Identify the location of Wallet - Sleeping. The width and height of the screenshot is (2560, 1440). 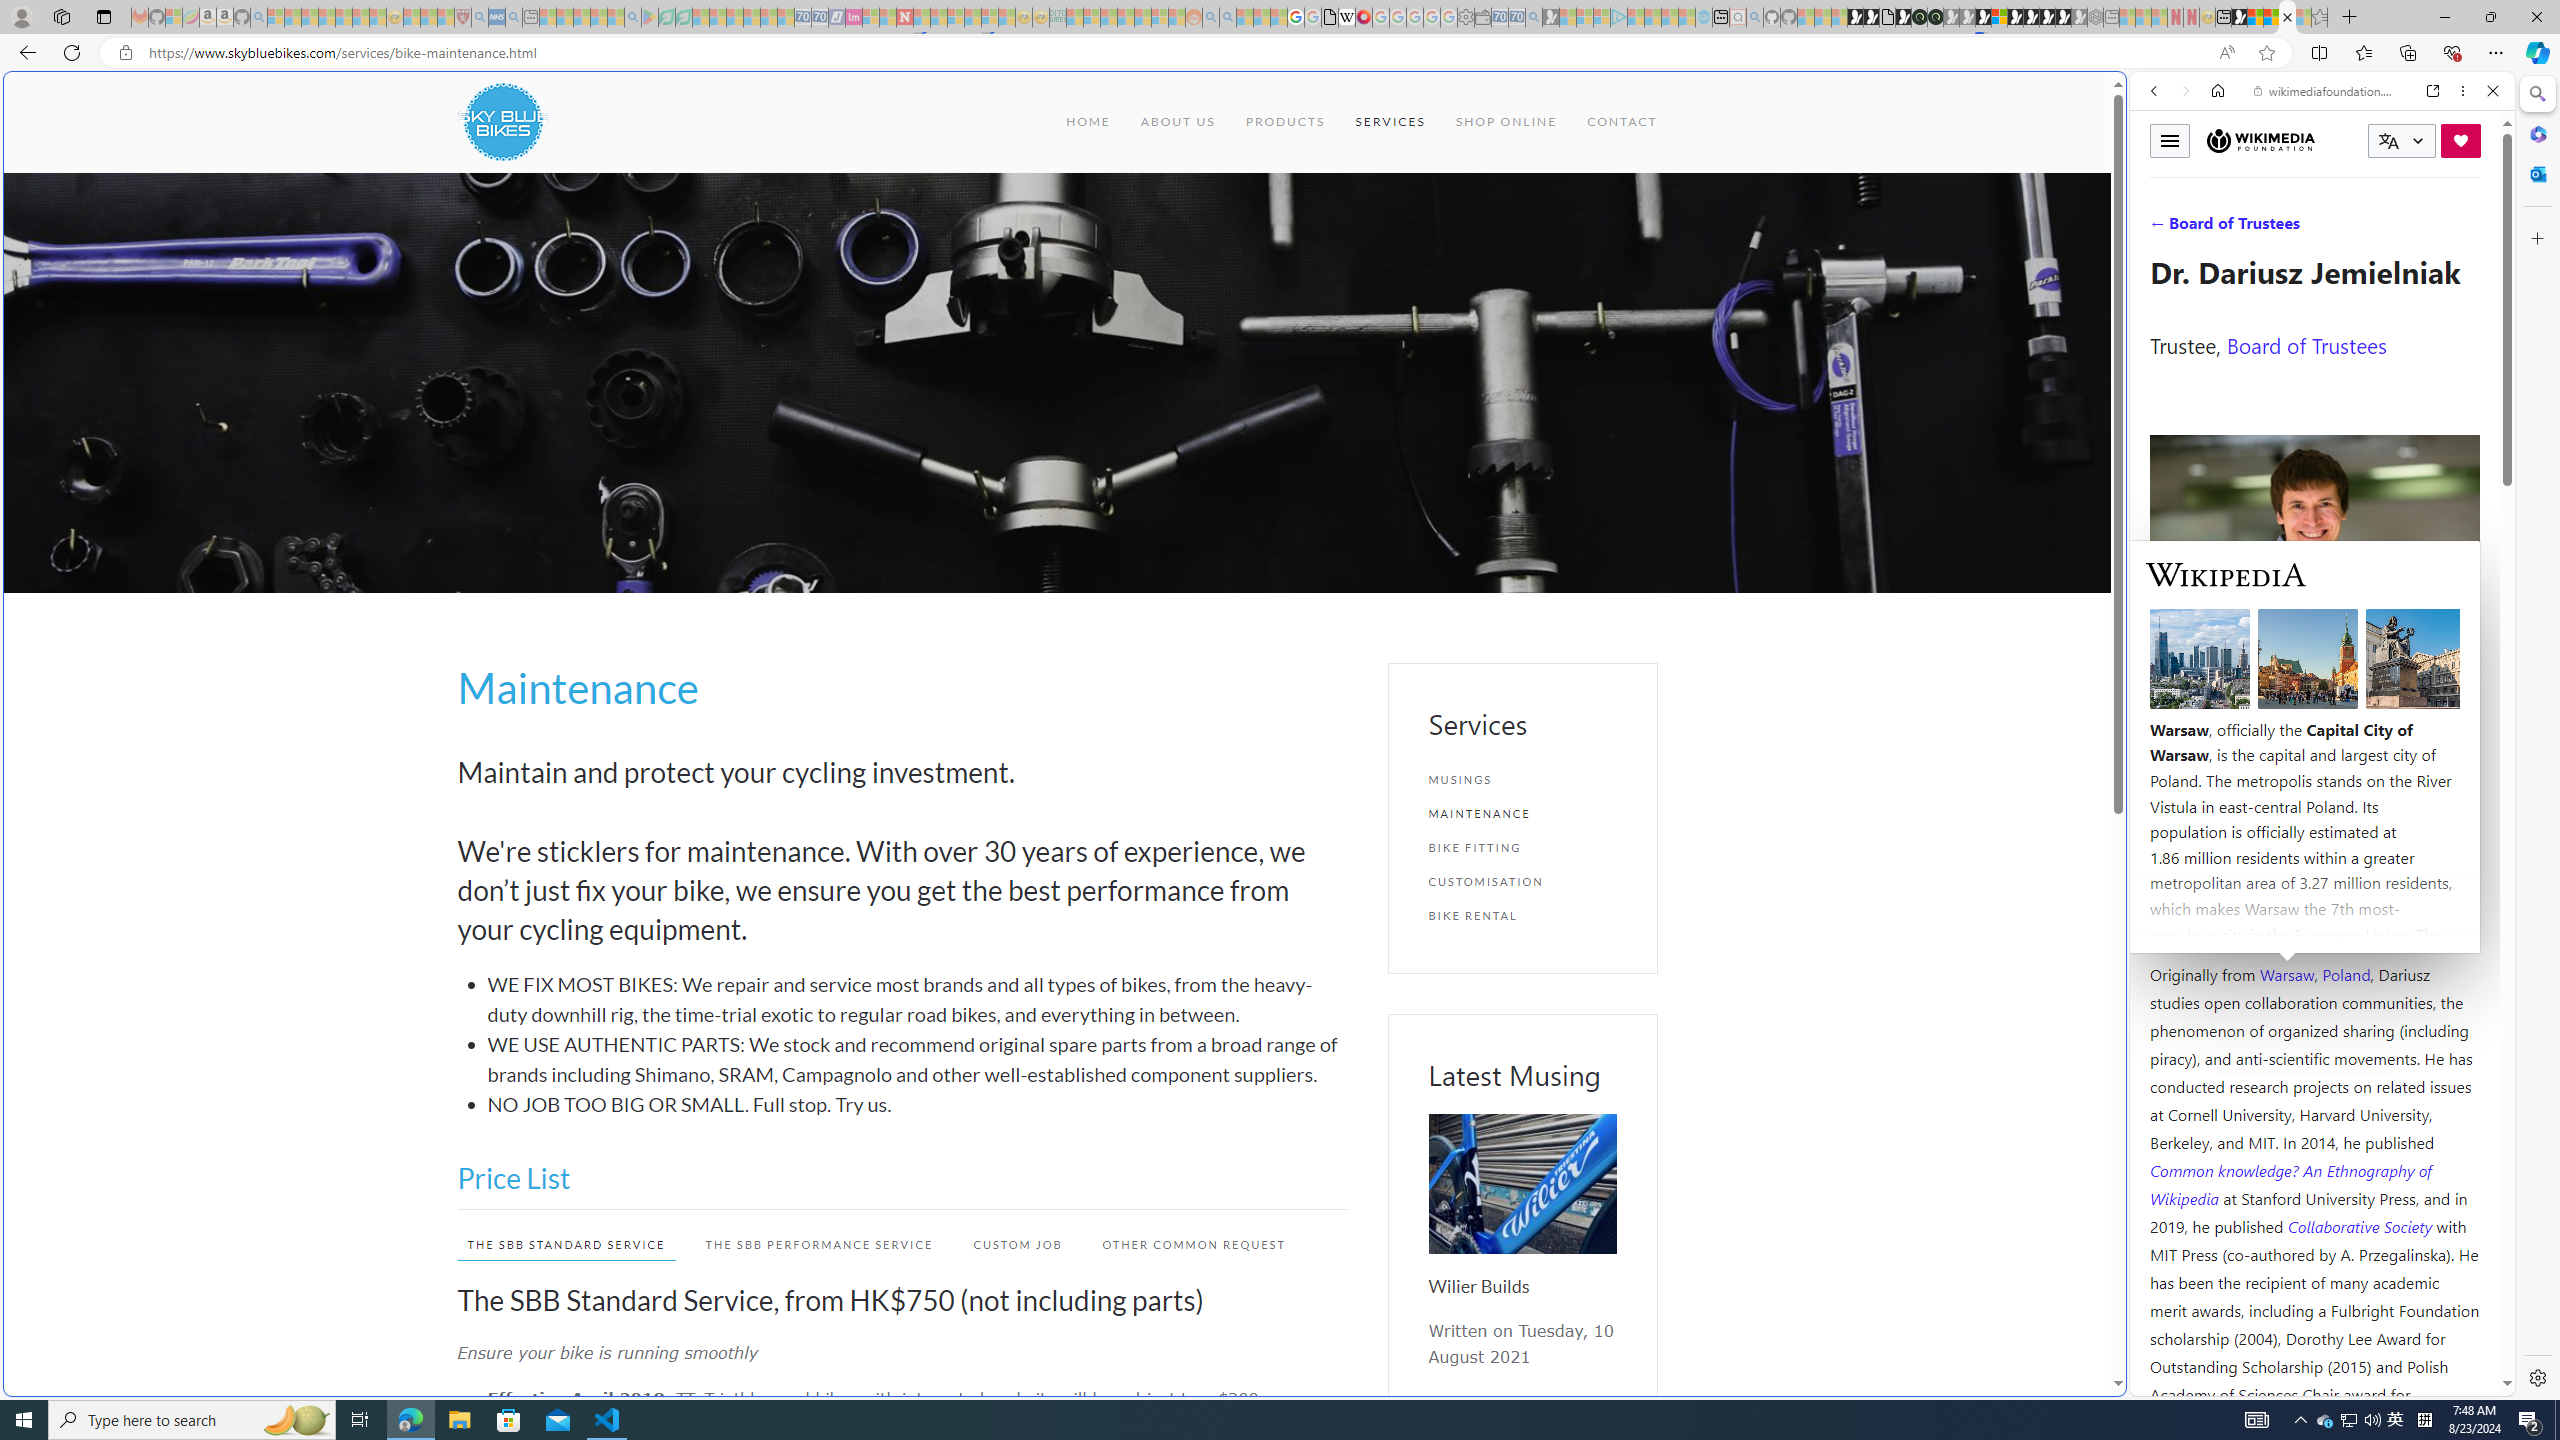
(1483, 17).